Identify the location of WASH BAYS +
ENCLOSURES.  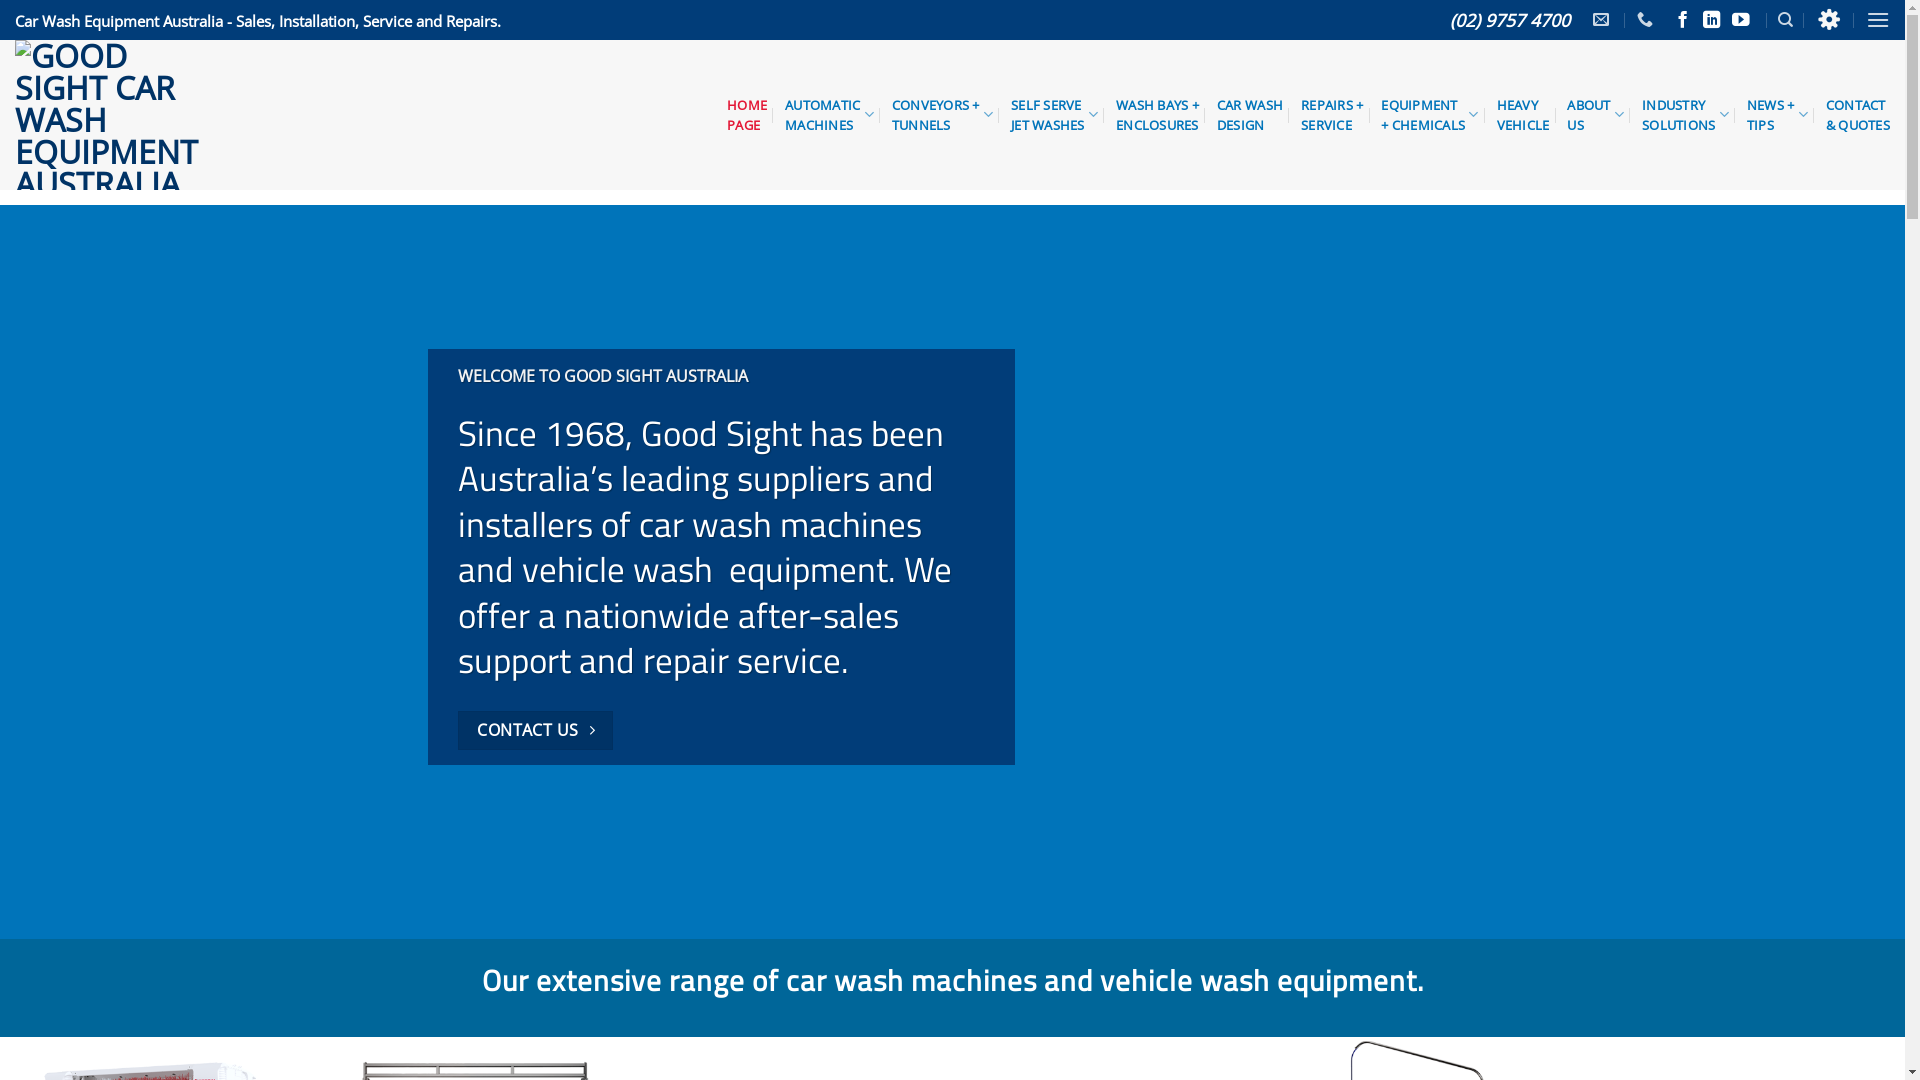
(1158, 115).